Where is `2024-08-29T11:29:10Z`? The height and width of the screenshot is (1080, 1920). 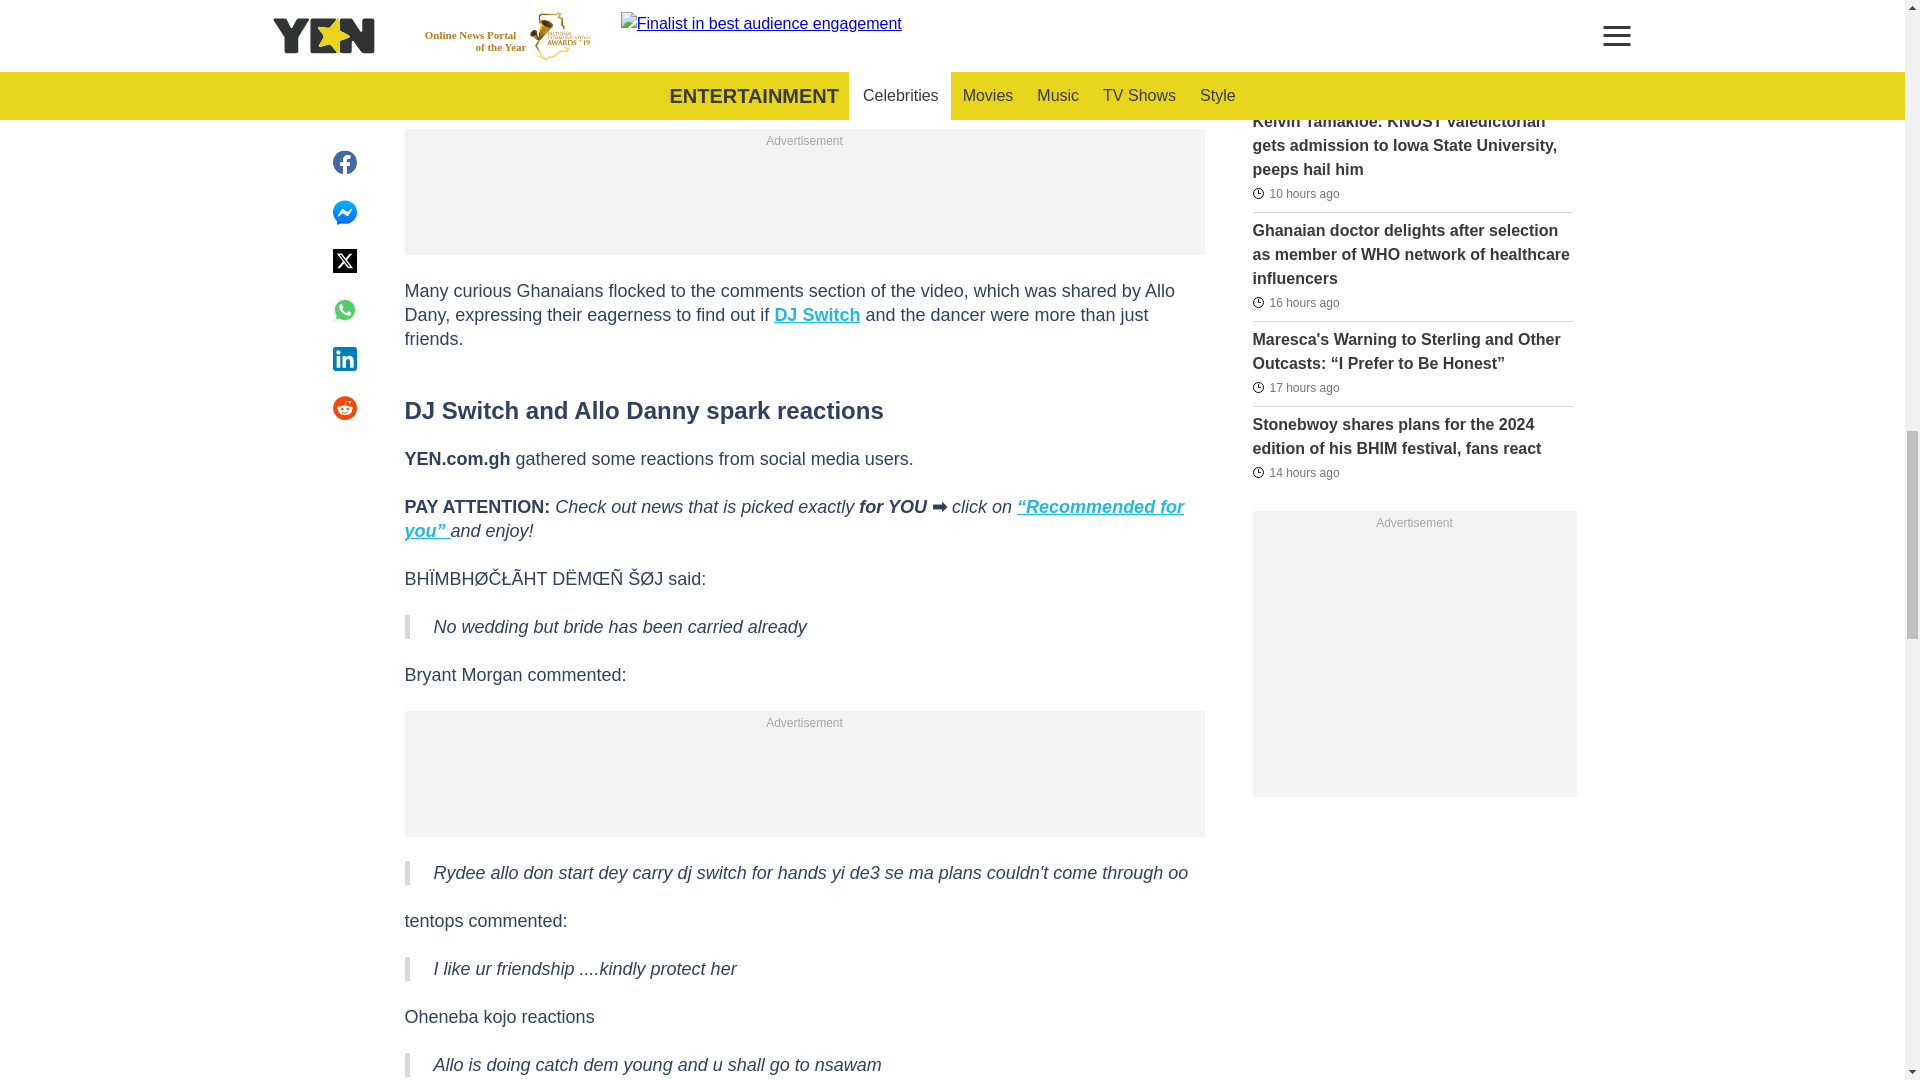 2024-08-29T11:29:10Z is located at coordinates (1294, 472).